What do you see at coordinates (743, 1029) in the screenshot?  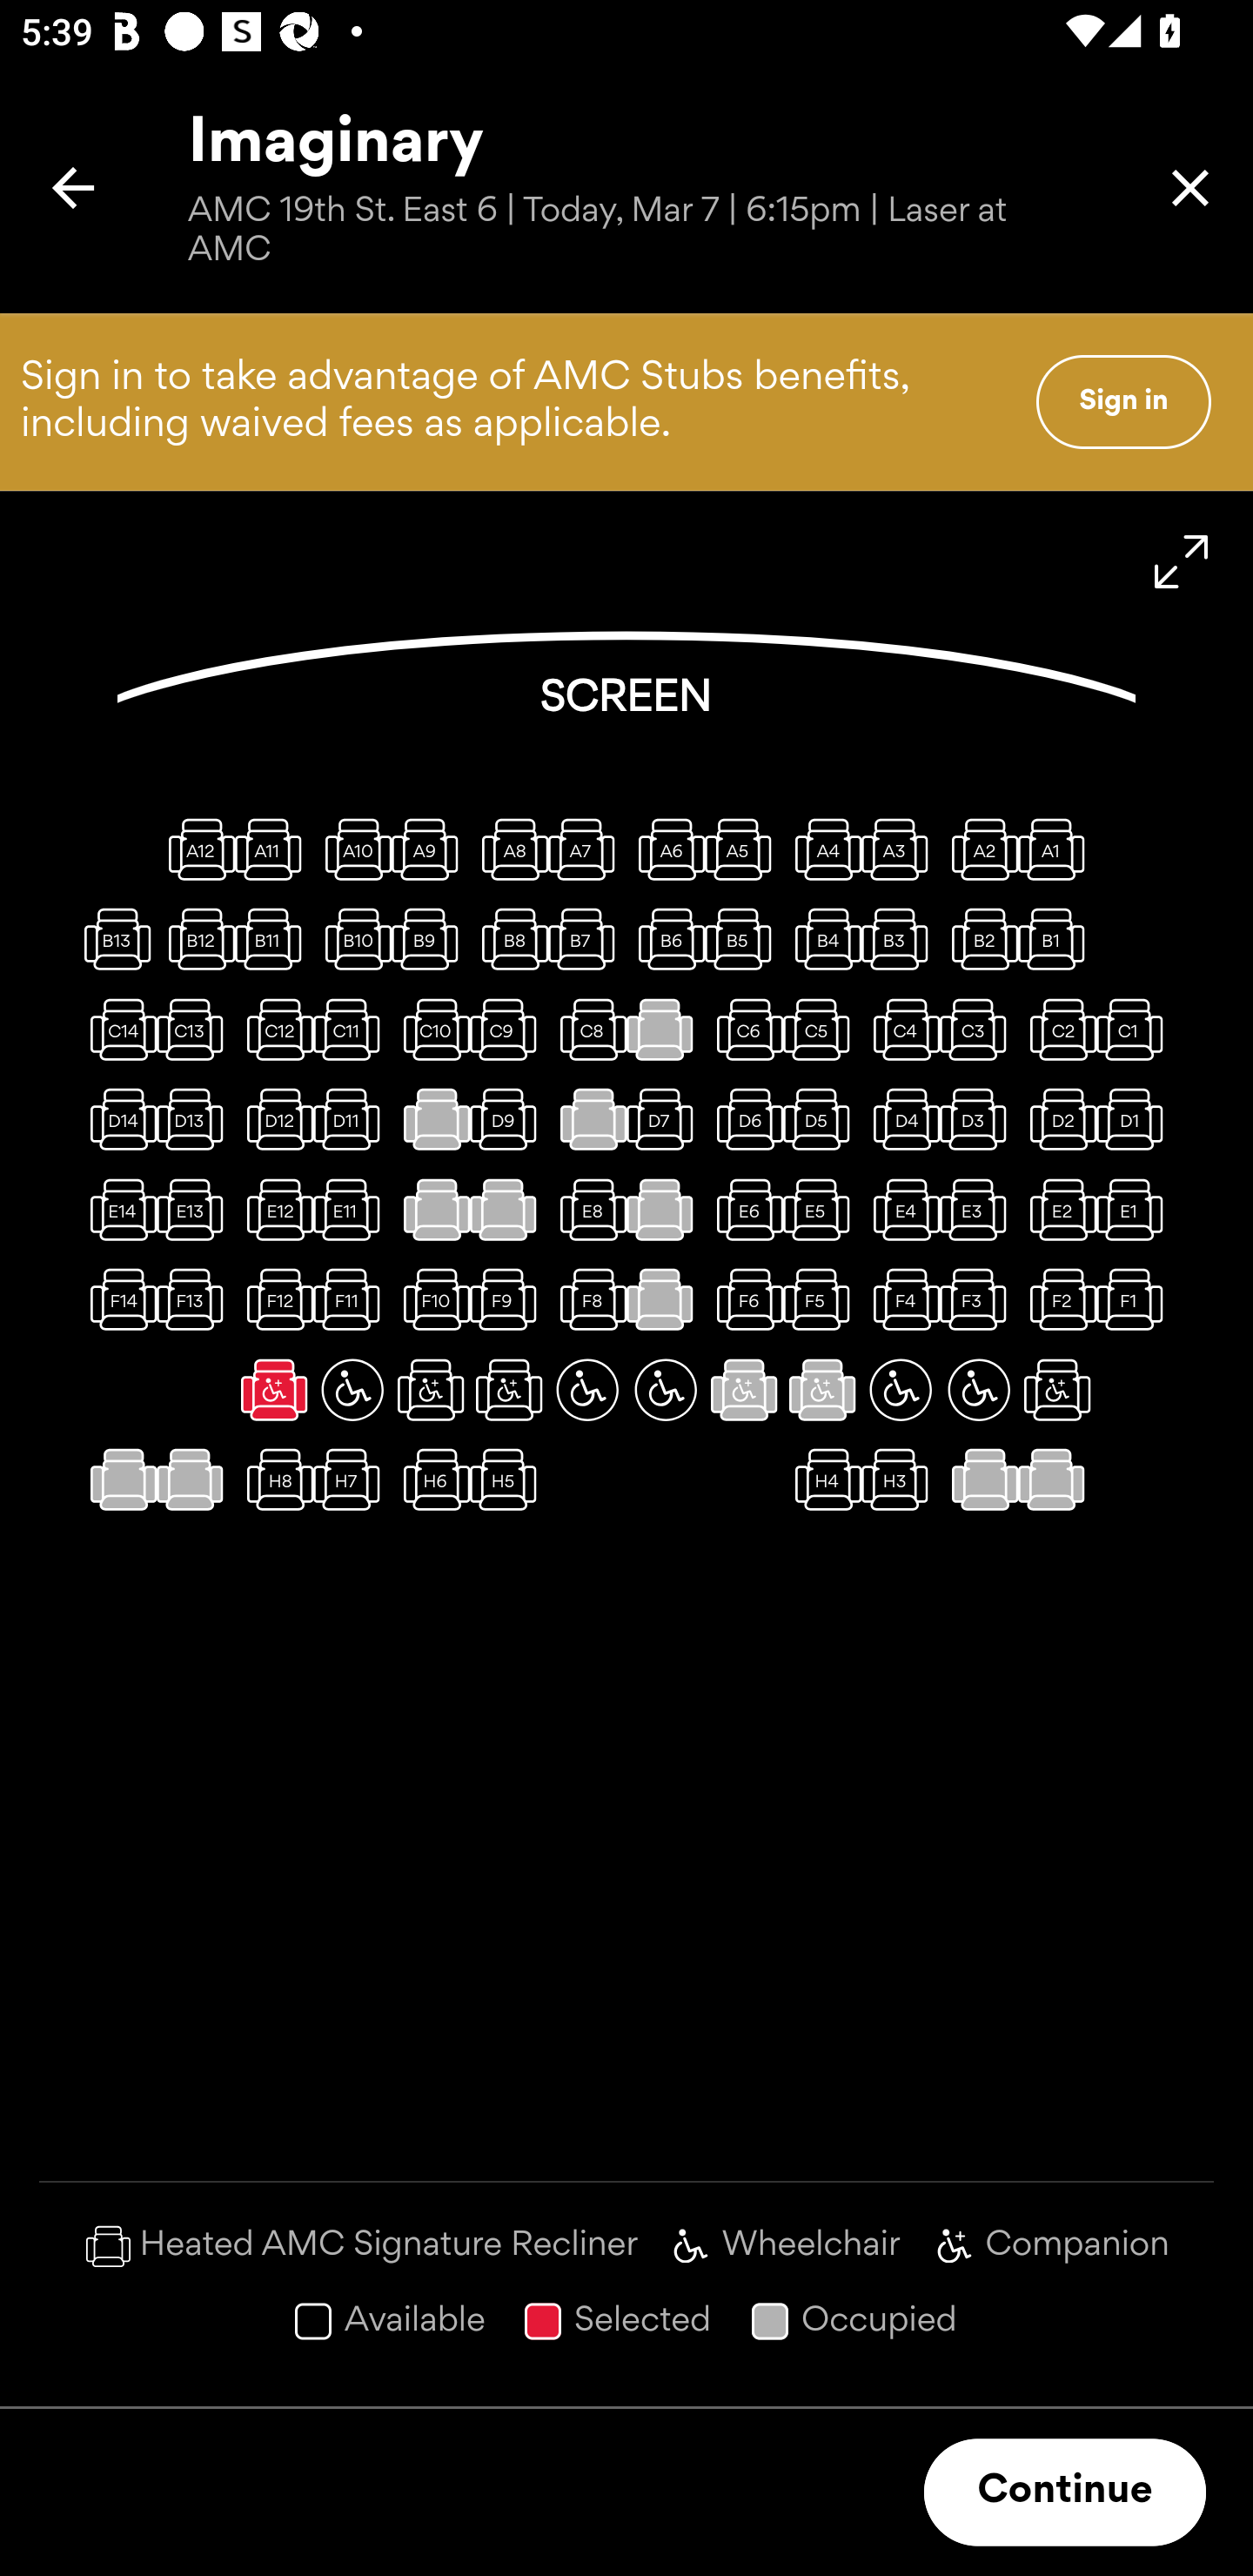 I see `C6, Regular seat, available` at bounding box center [743, 1029].